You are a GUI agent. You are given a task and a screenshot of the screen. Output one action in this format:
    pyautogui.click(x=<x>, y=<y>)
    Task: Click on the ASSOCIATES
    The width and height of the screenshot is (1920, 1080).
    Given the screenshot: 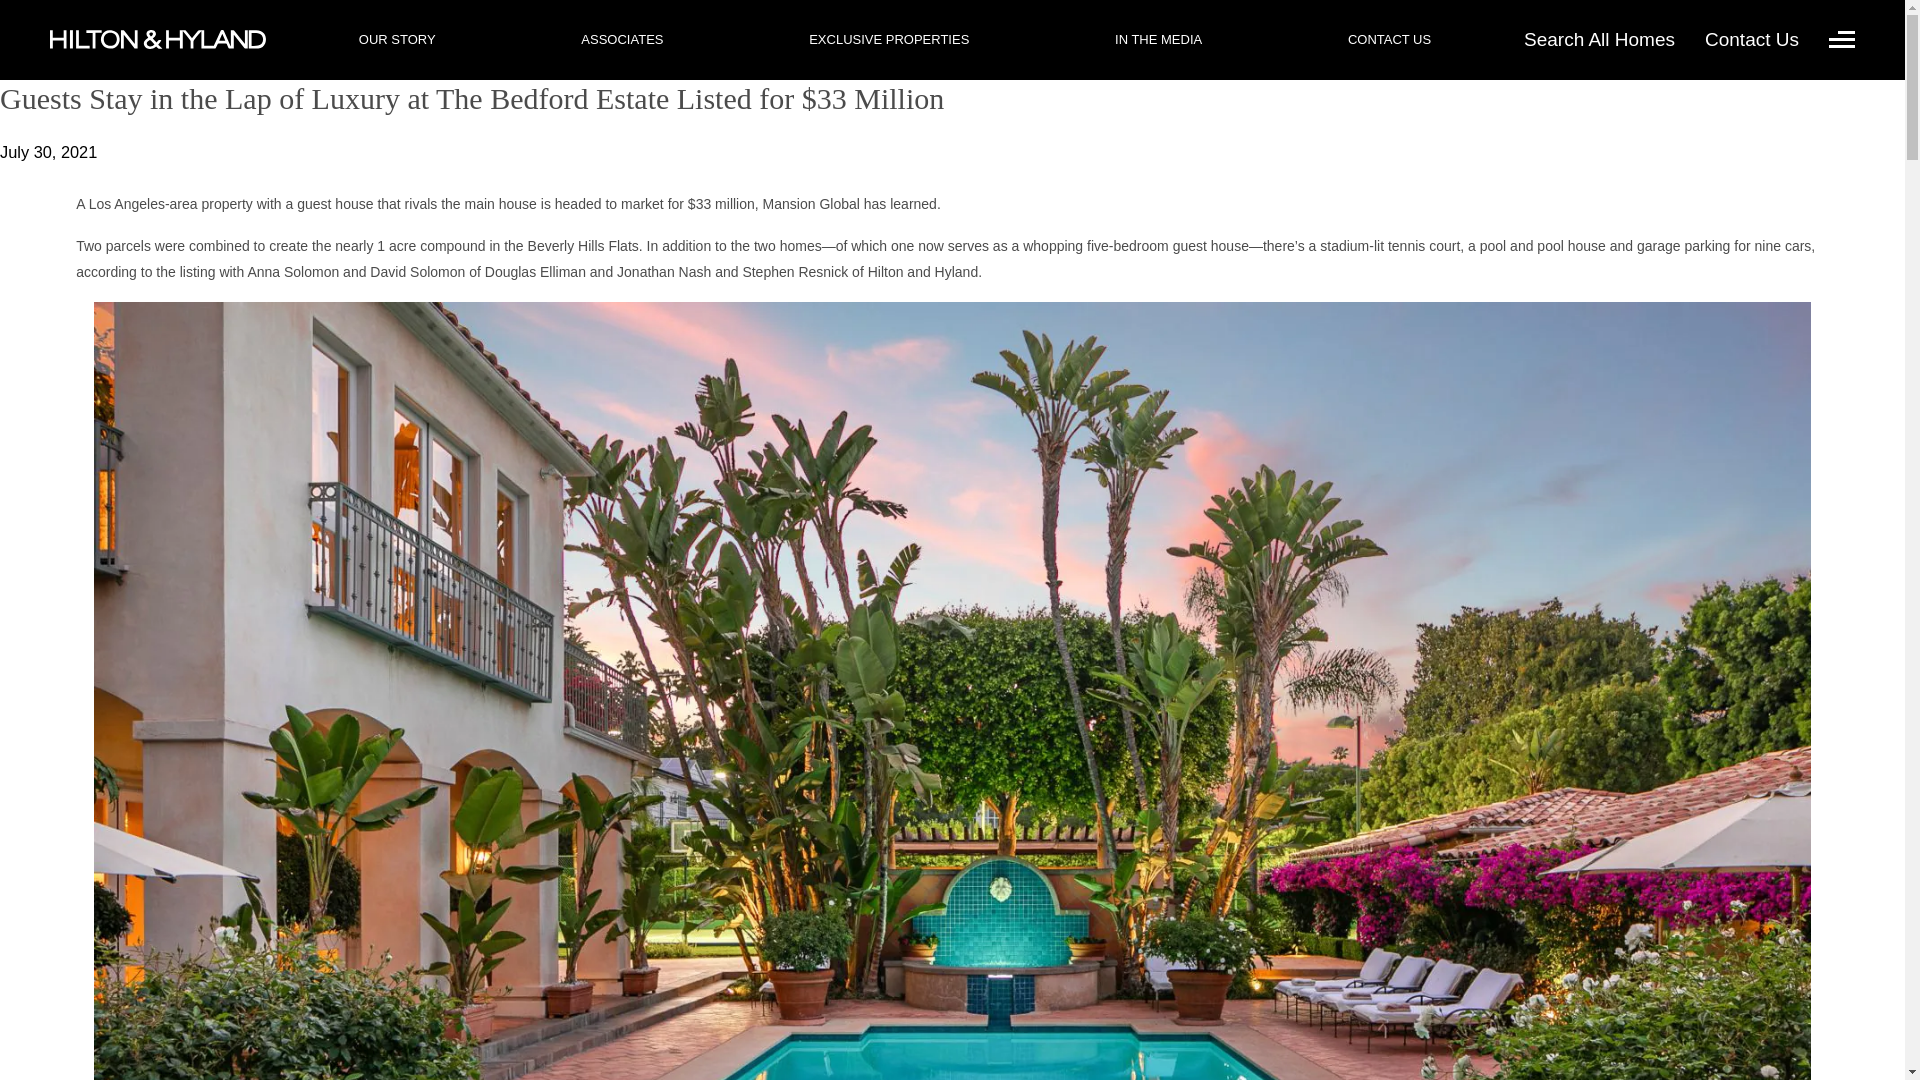 What is the action you would take?
    pyautogui.click(x=622, y=40)
    